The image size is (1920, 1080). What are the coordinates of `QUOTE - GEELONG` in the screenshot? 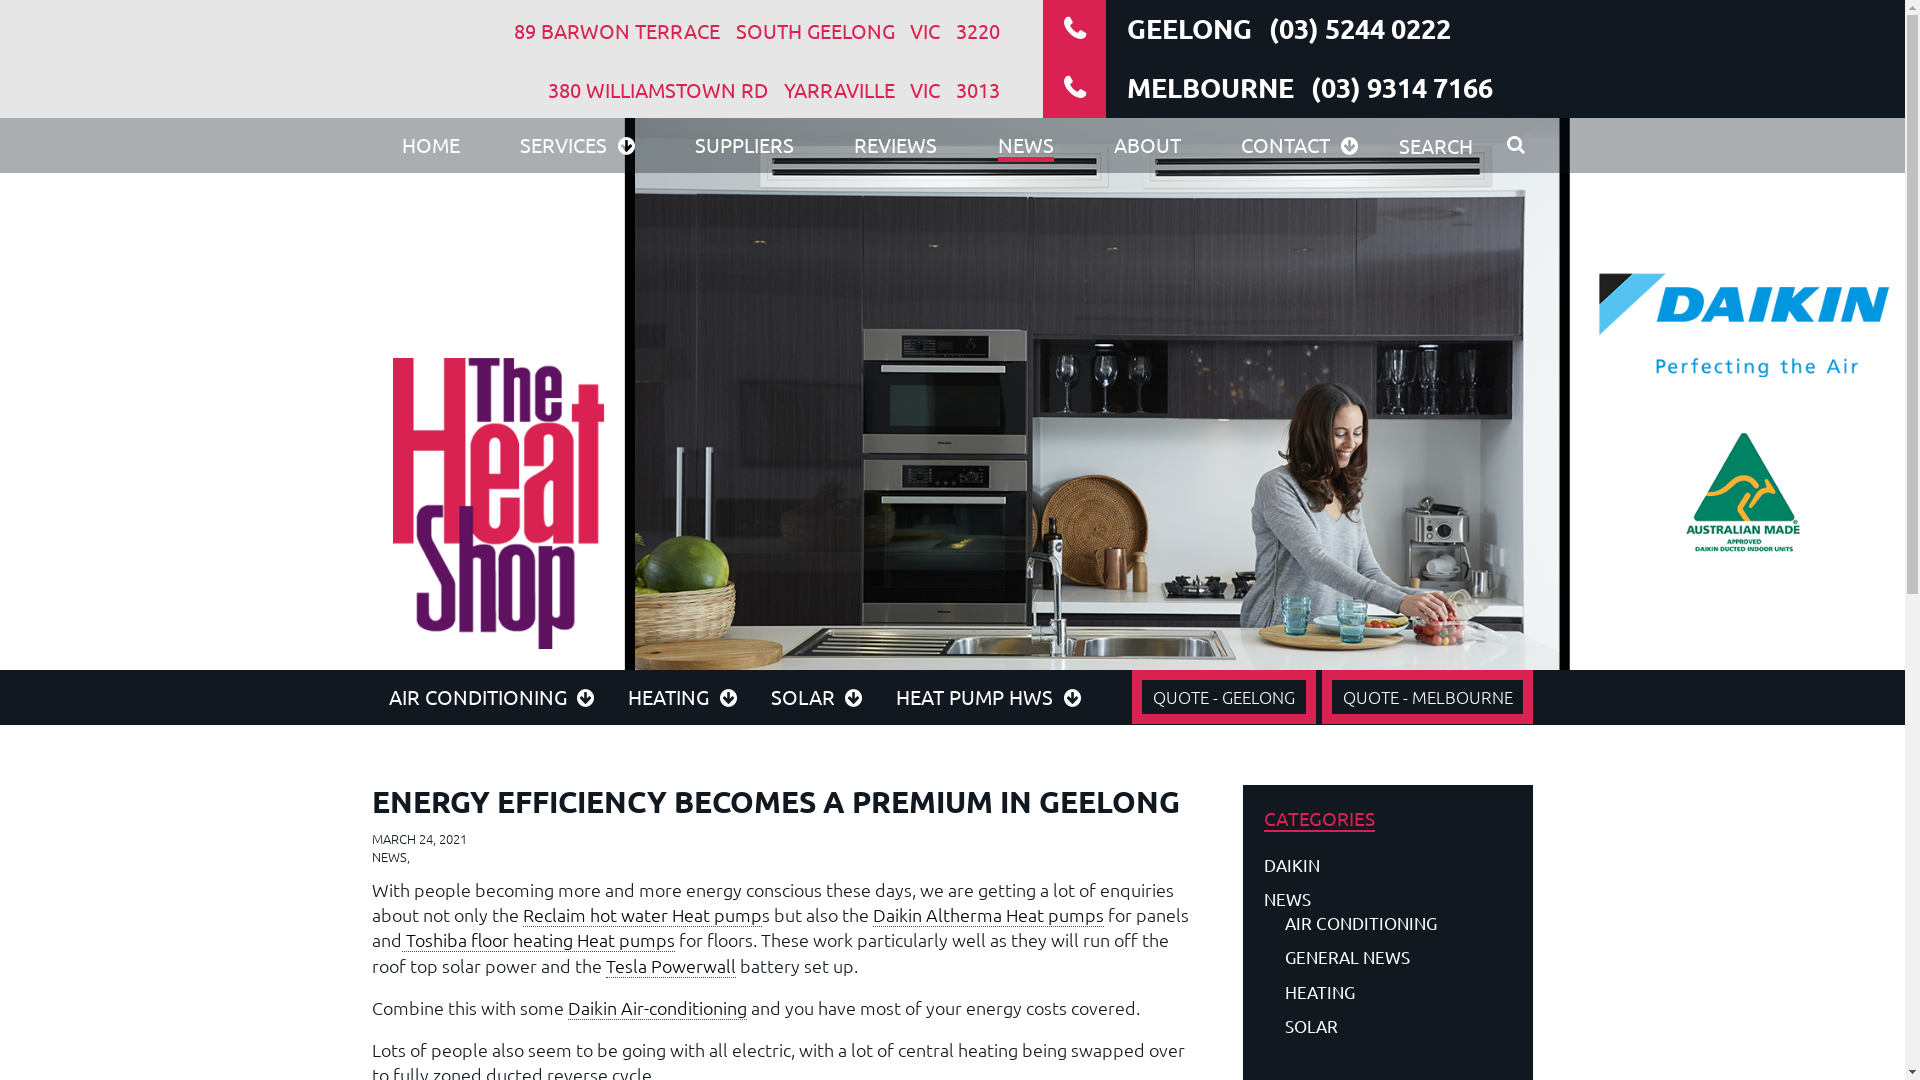 It's located at (1224, 697).